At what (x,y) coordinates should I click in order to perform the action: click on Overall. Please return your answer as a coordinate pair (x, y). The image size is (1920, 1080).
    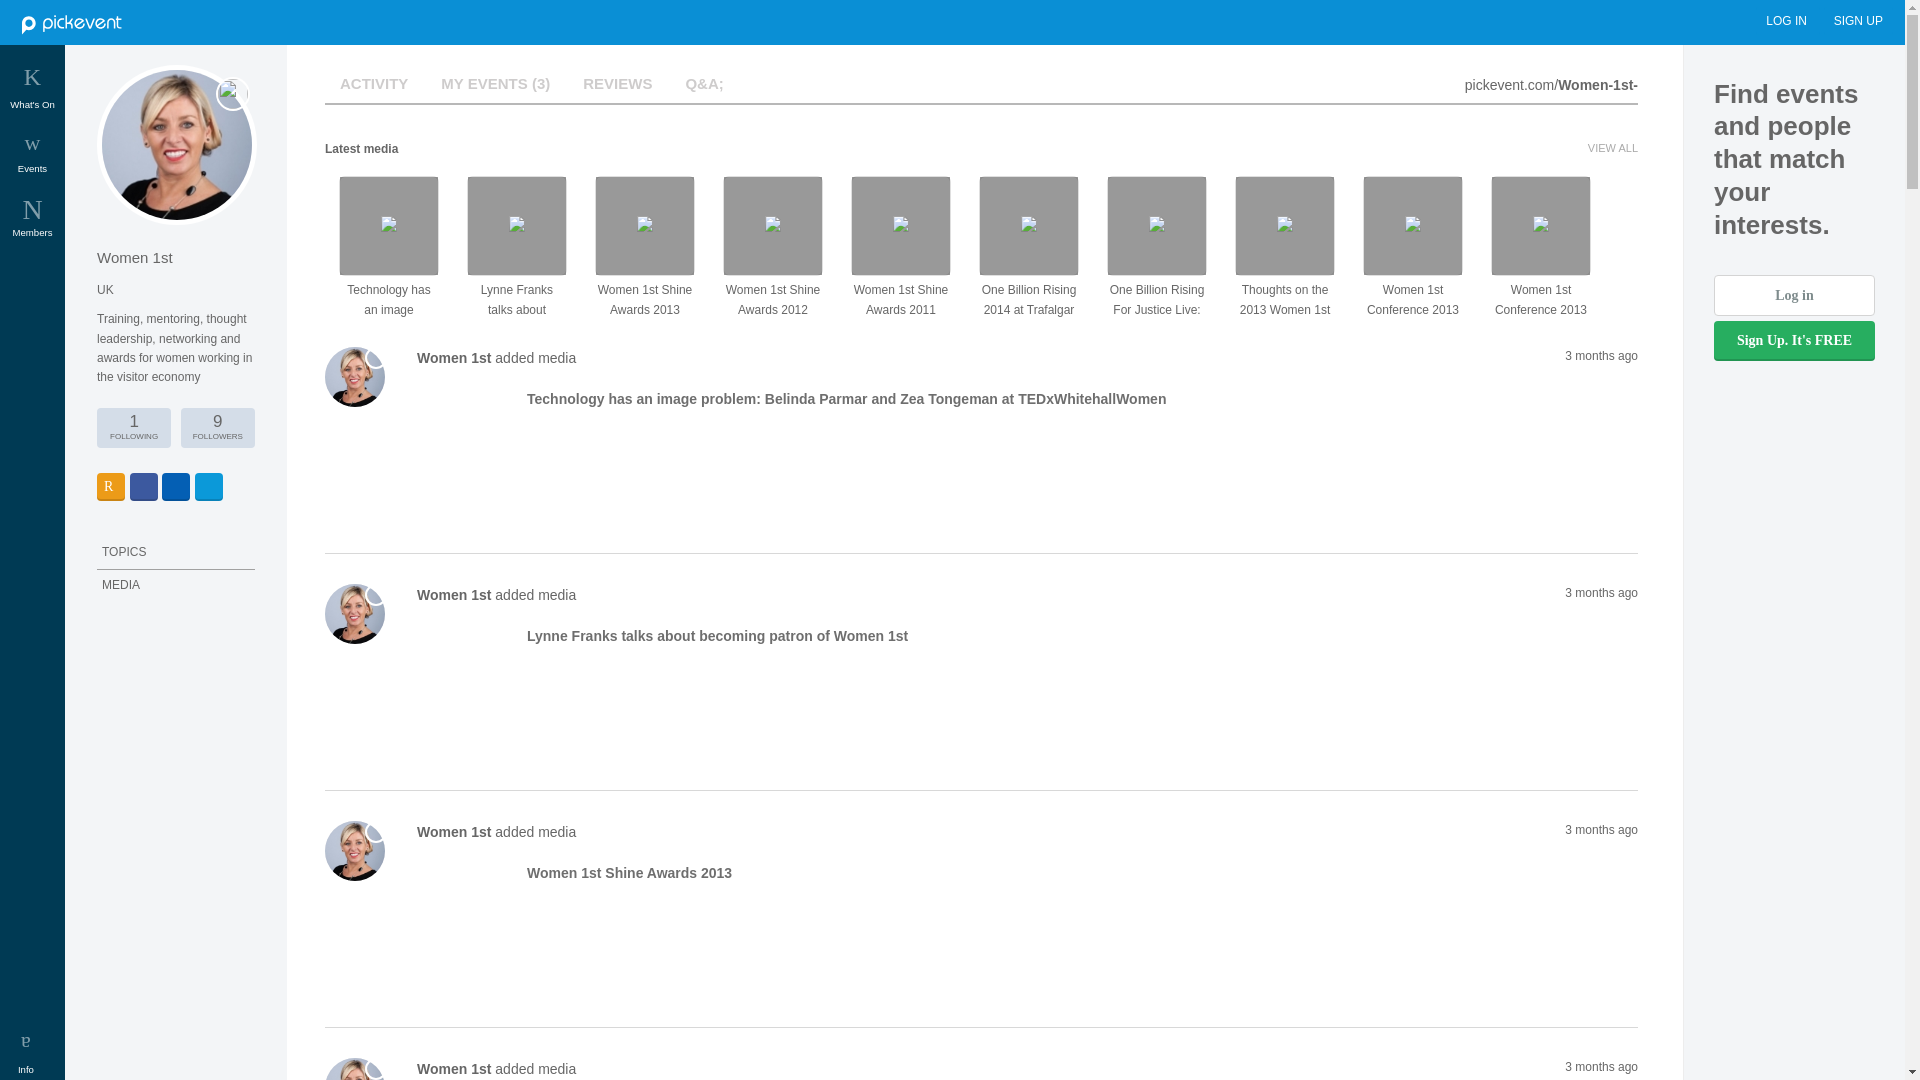
    Looking at the image, I should click on (32, 94).